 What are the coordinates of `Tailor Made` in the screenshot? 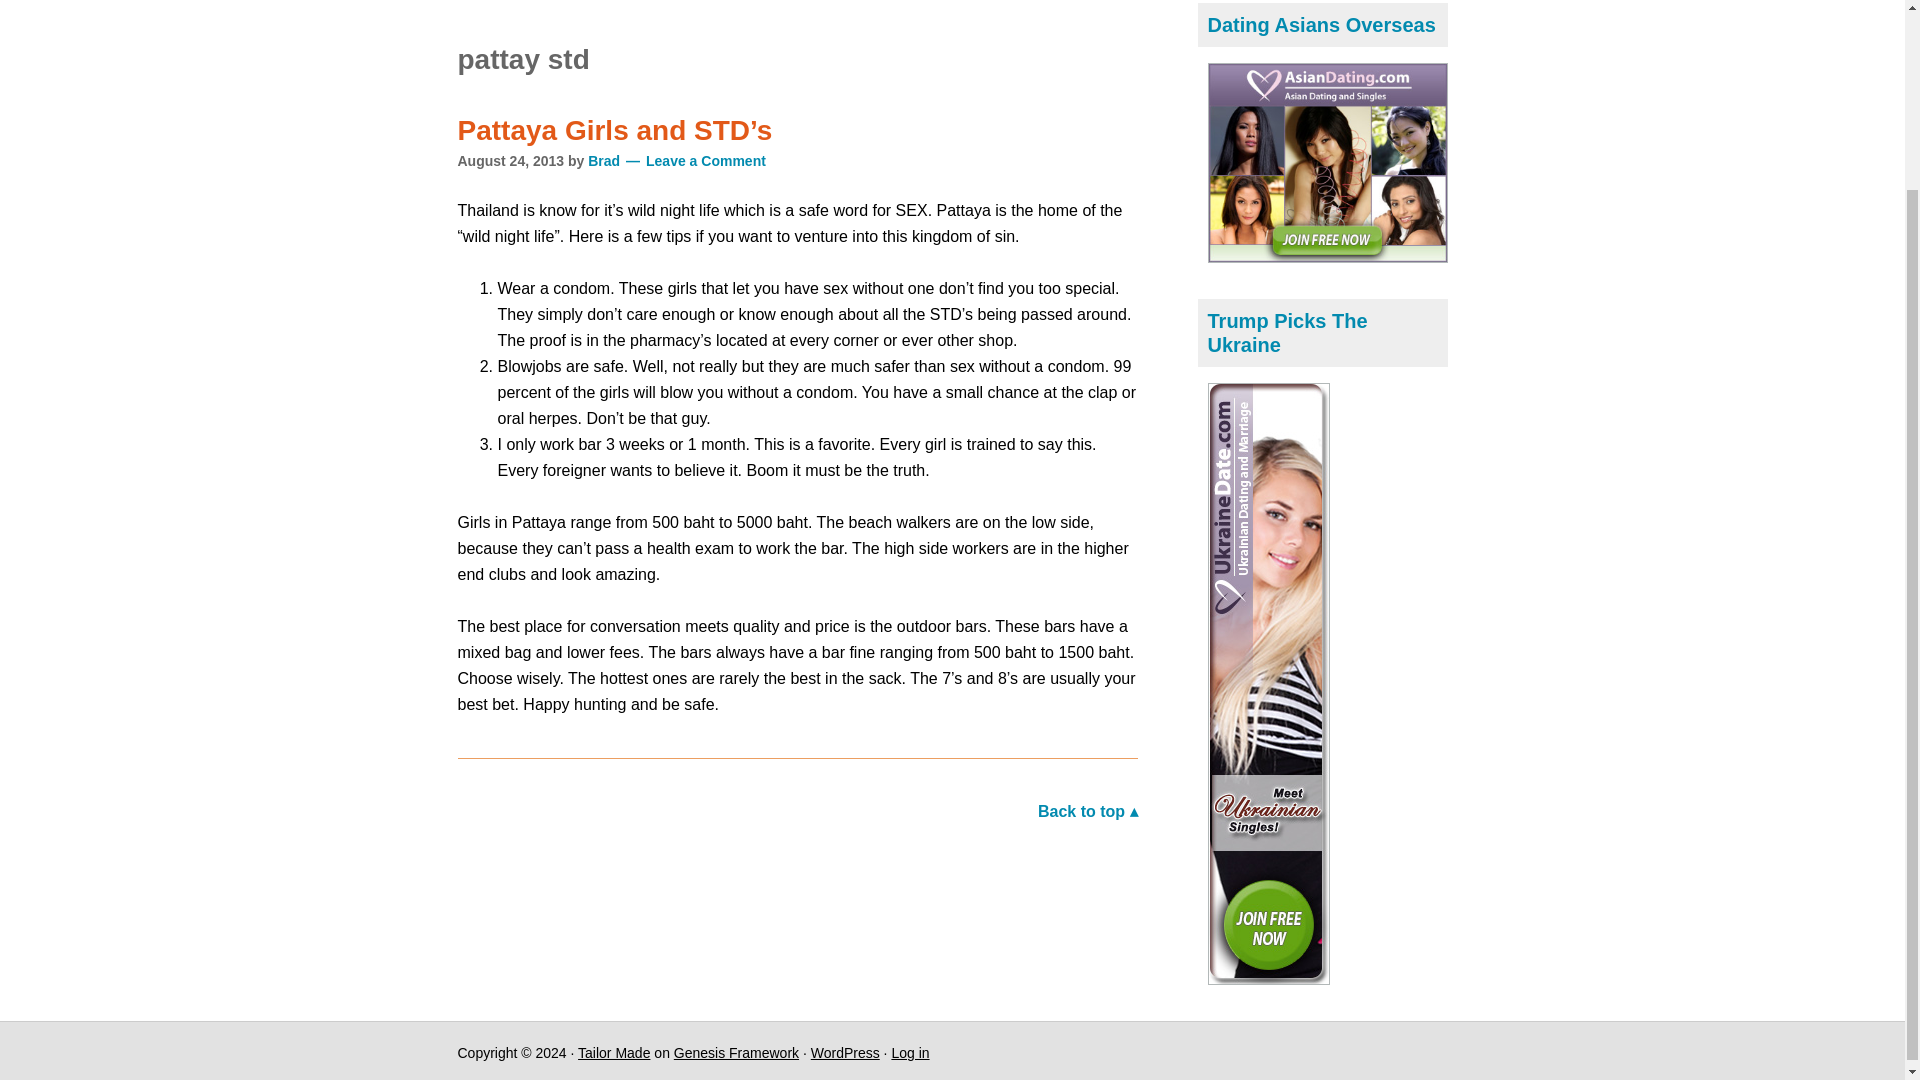 It's located at (614, 1052).